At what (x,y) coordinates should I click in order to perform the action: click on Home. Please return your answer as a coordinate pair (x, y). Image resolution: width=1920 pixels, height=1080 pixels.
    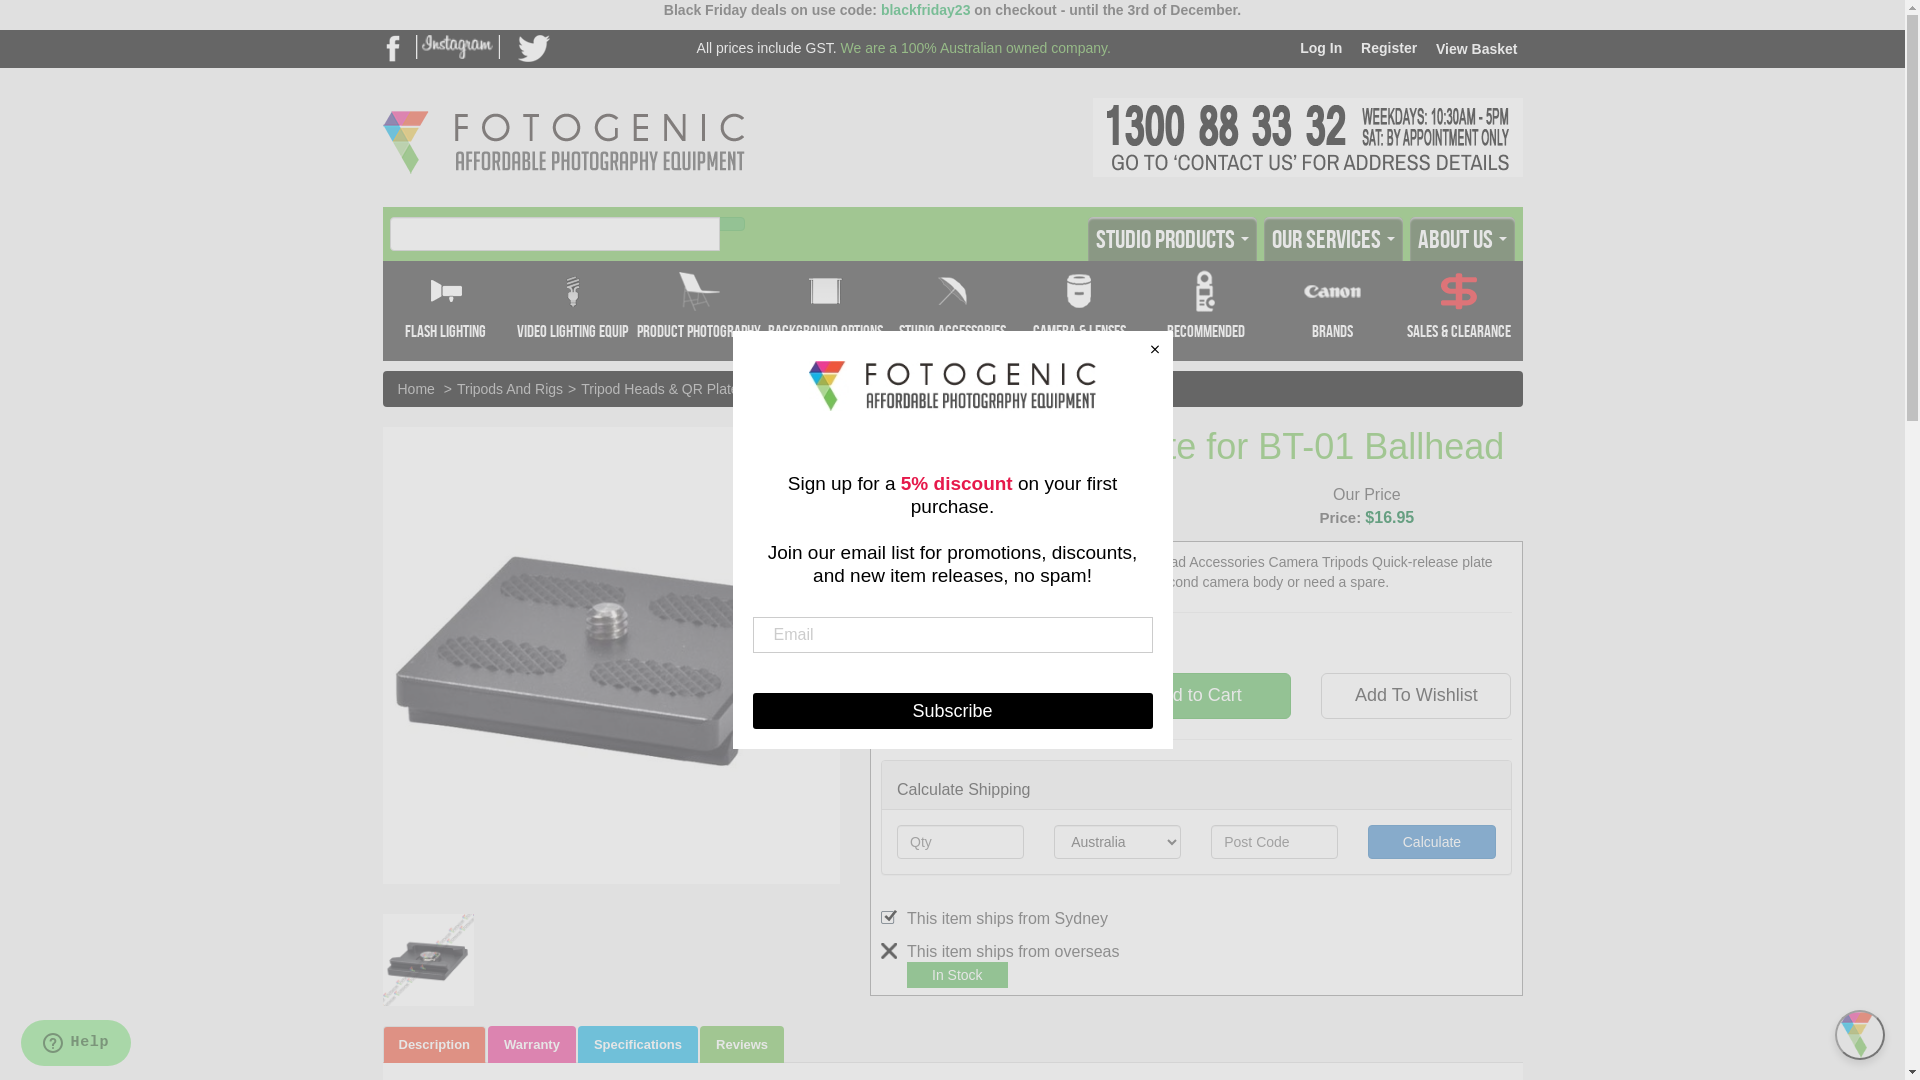
    Looking at the image, I should click on (416, 389).